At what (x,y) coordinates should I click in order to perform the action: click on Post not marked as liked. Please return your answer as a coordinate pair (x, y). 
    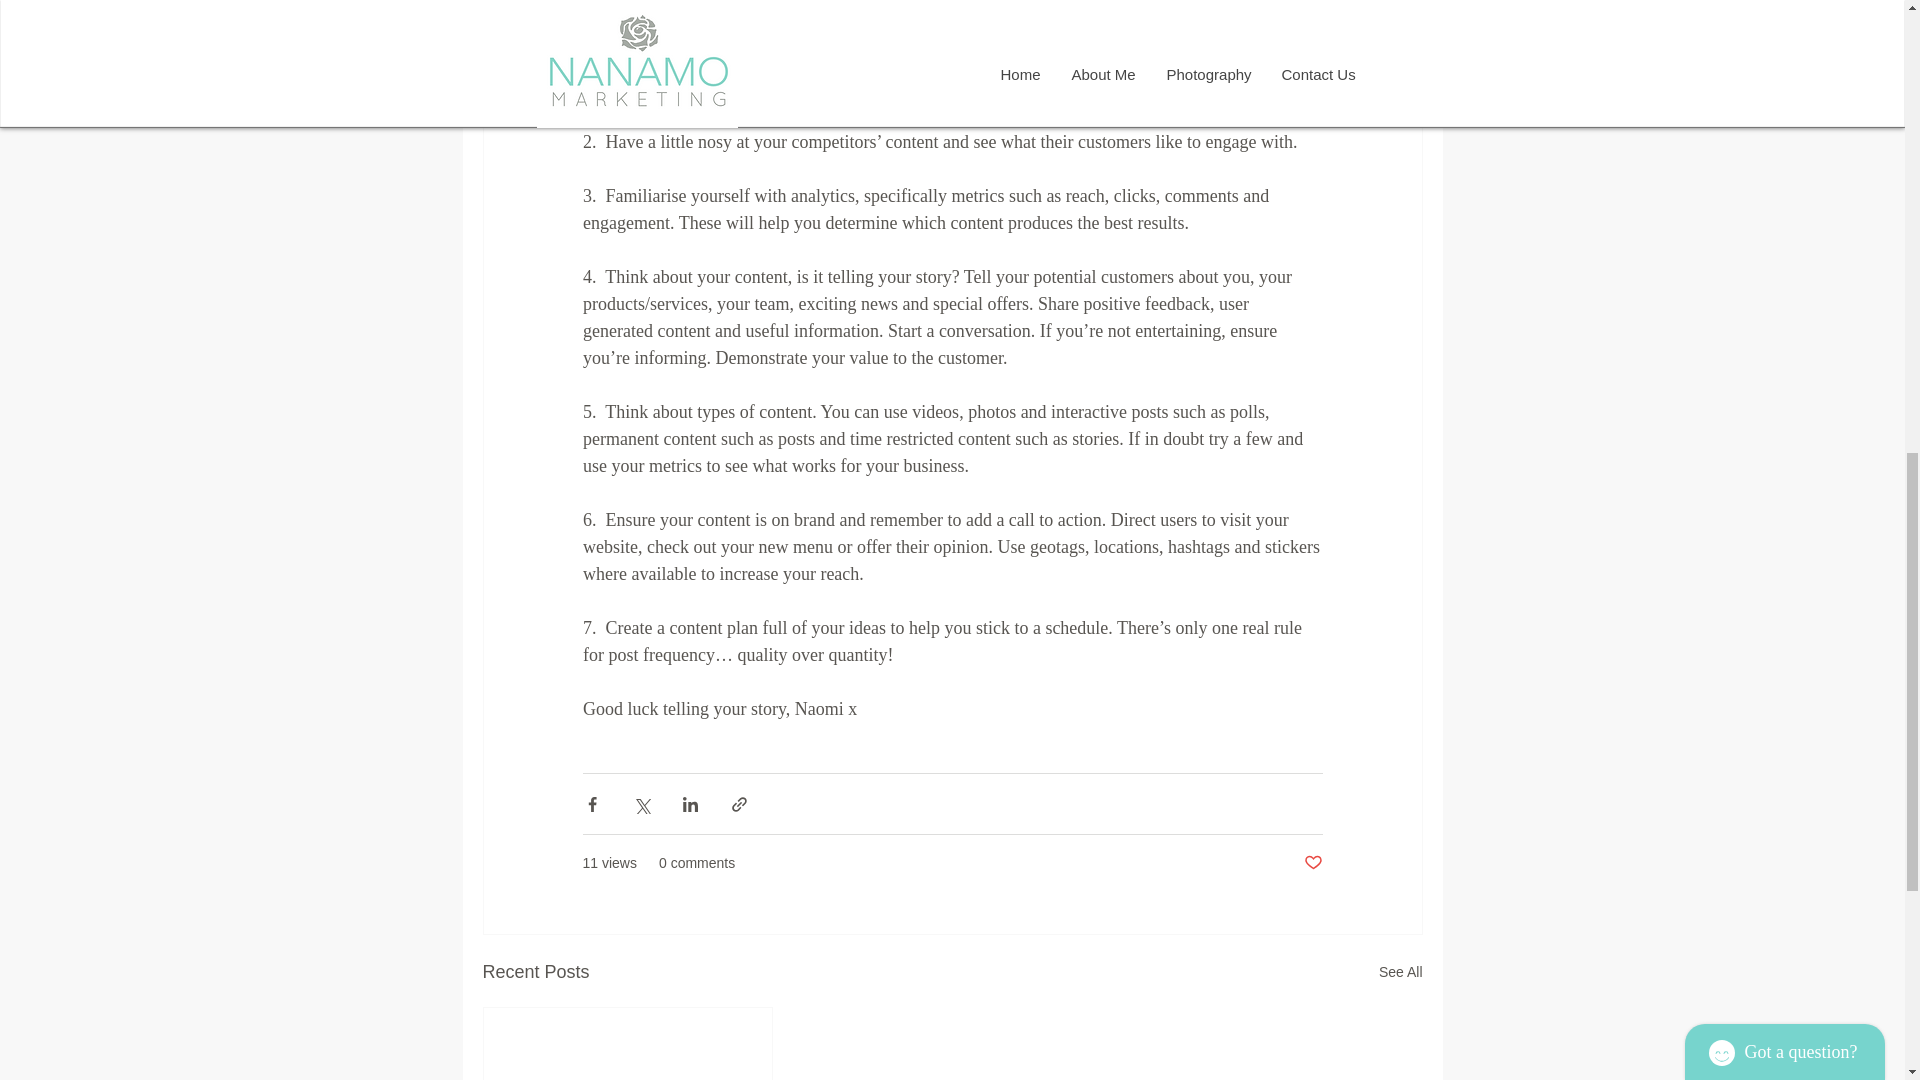
    Looking at the image, I should click on (1312, 863).